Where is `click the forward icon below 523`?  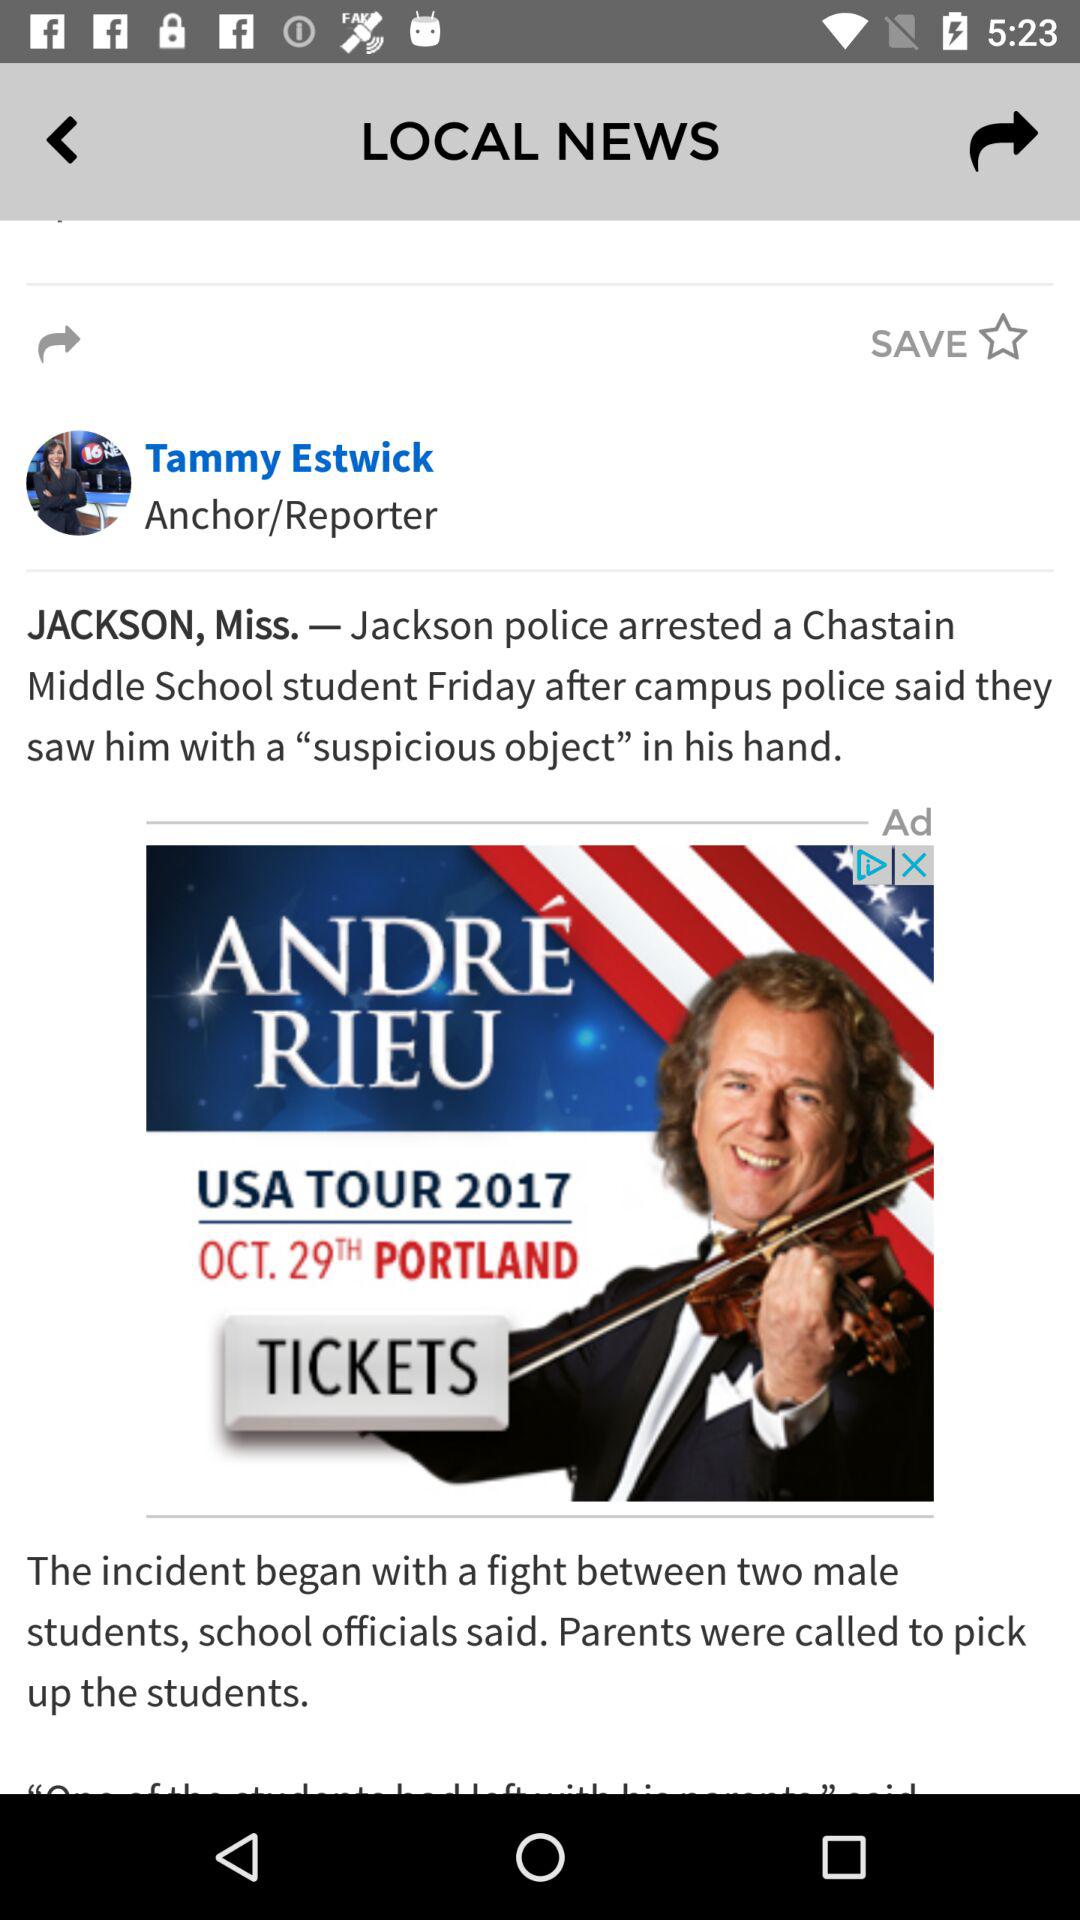 click the forward icon below 523 is located at coordinates (1004, 142).